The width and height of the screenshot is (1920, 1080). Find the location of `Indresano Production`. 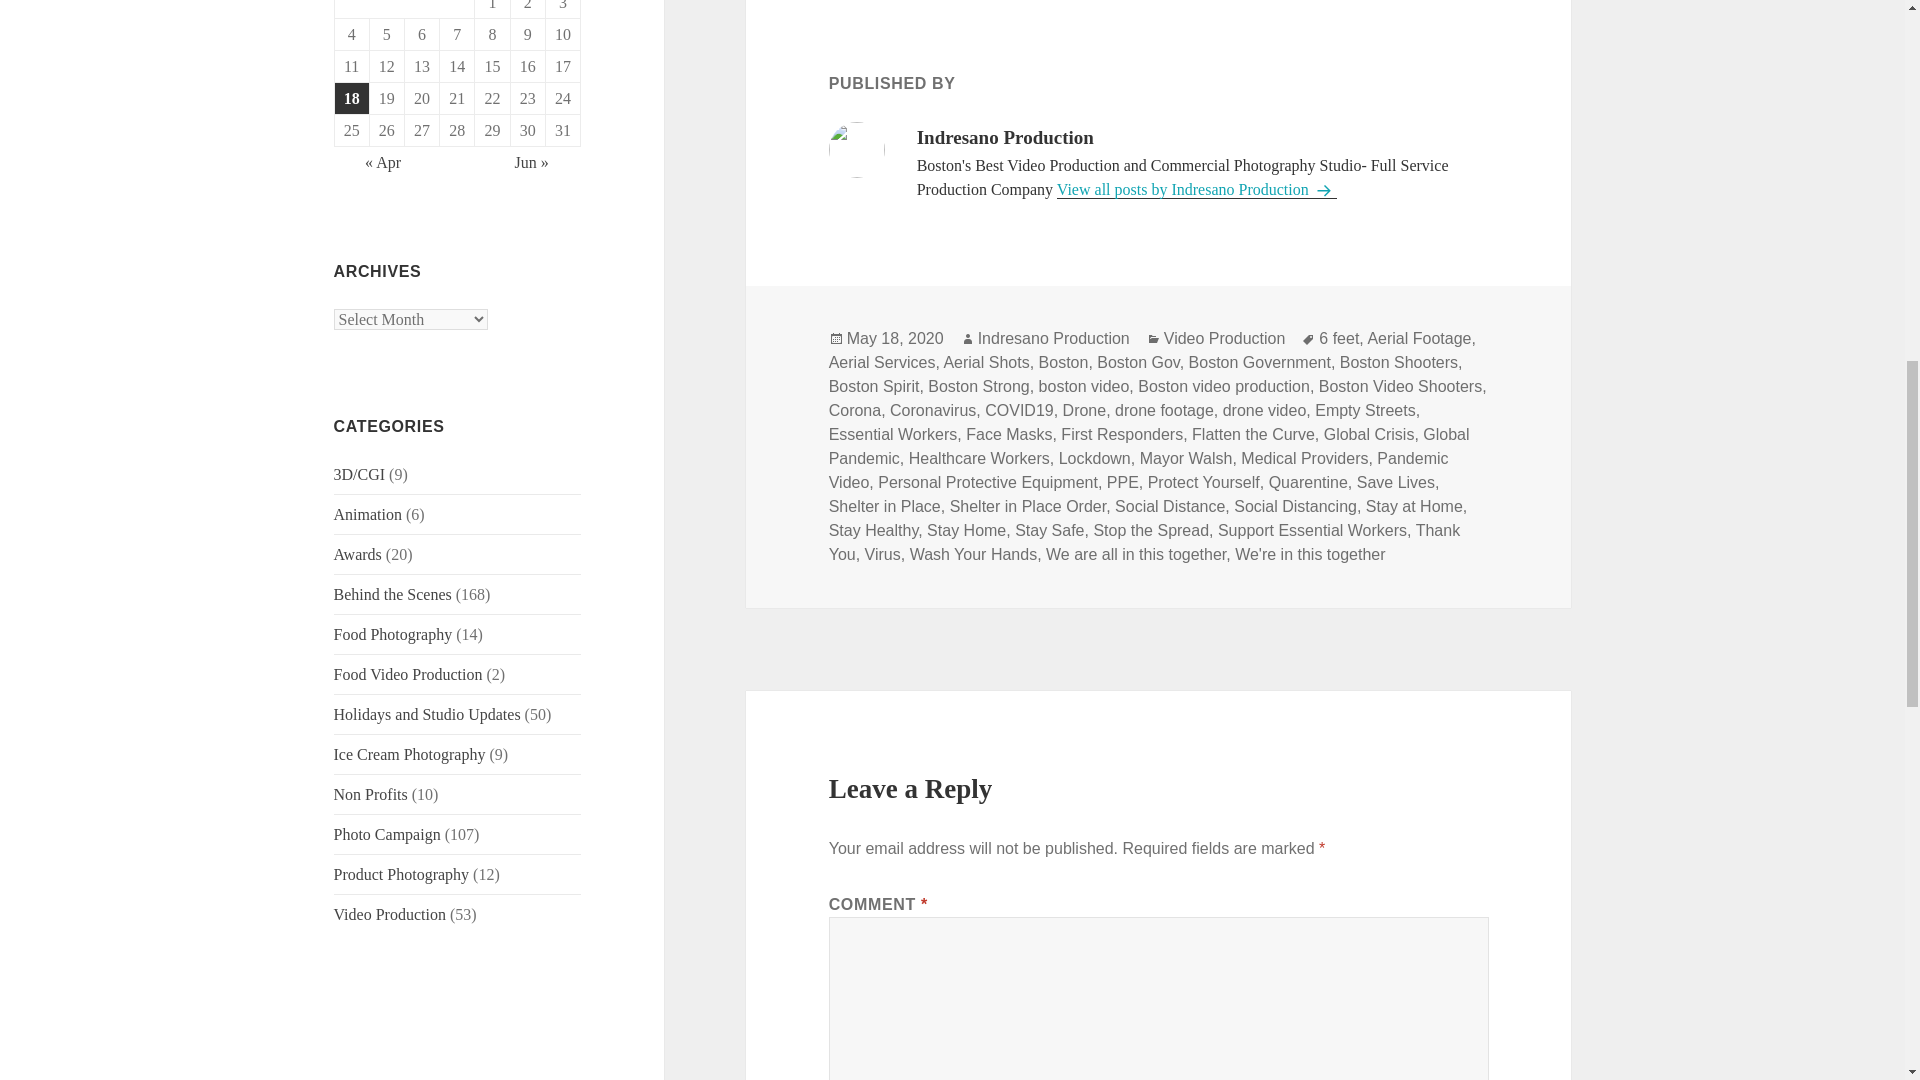

Indresano Production is located at coordinates (1054, 338).